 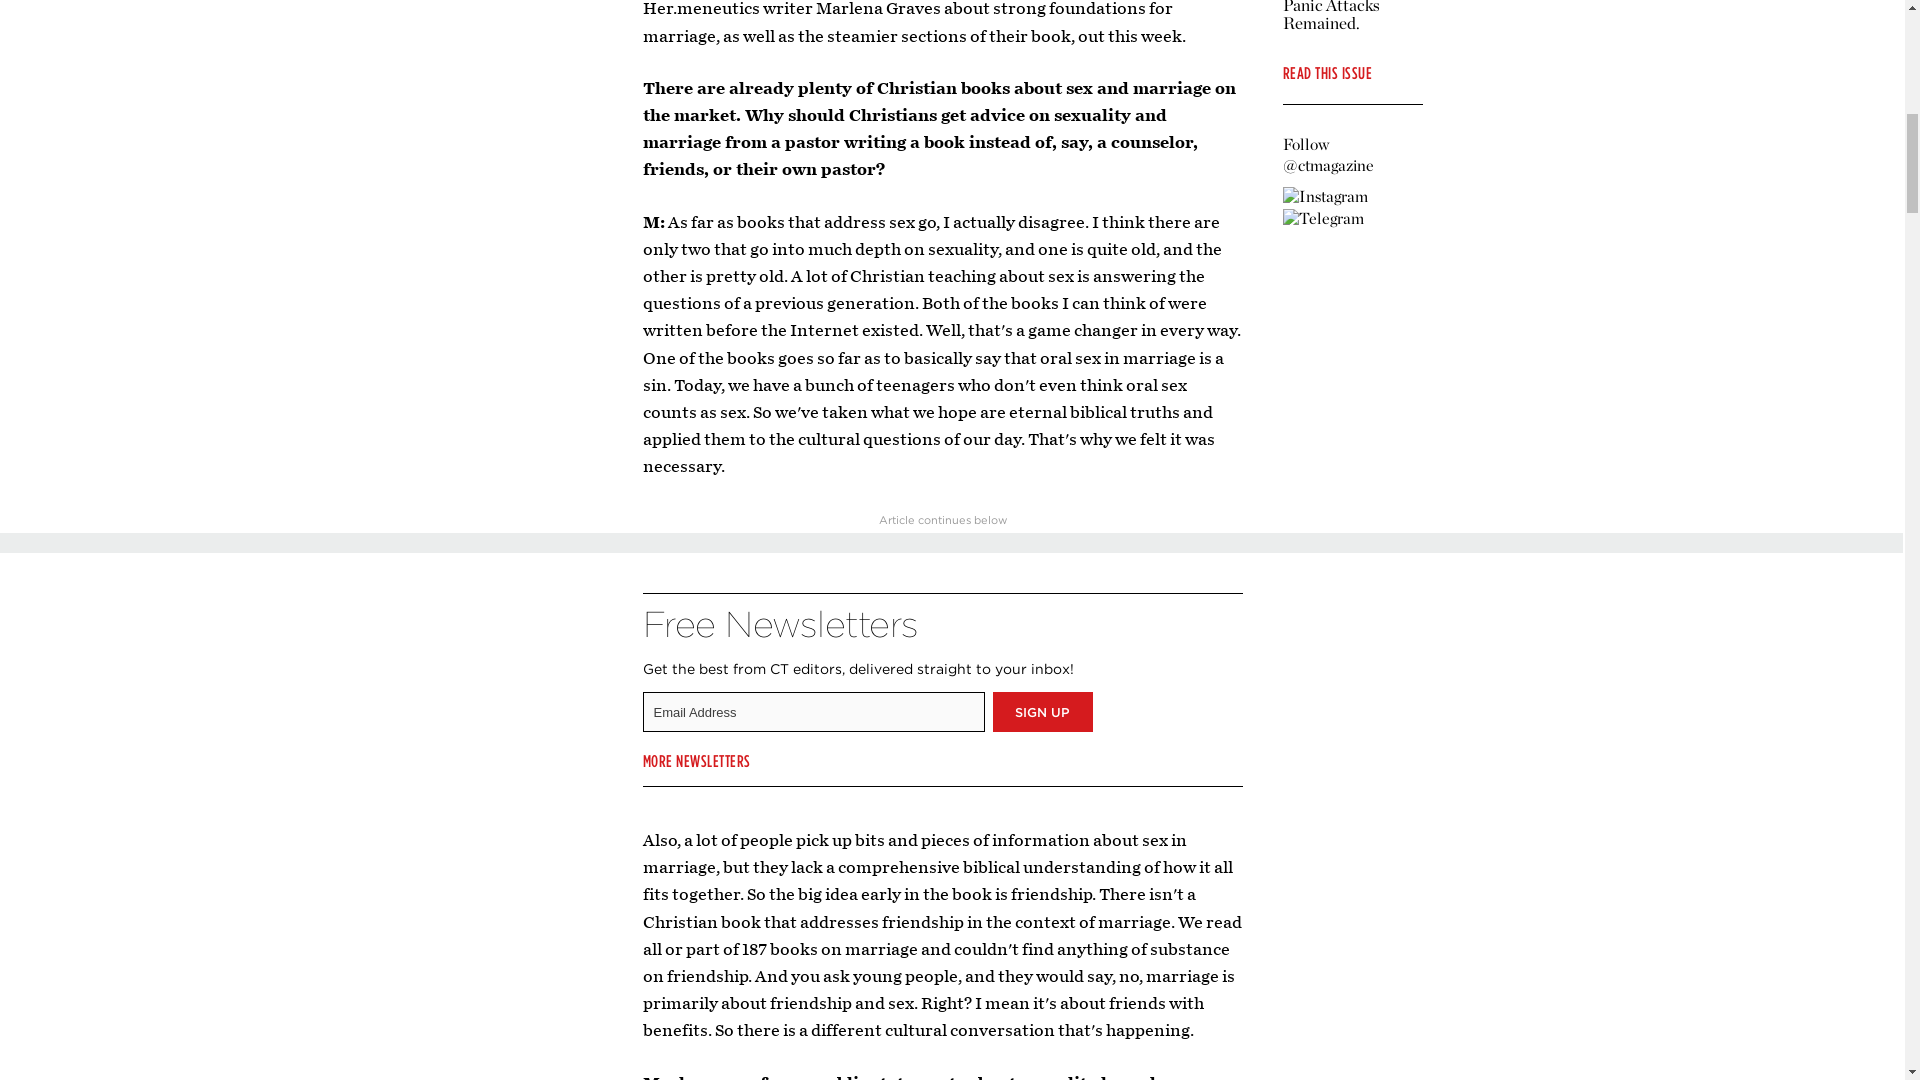 What do you see at coordinates (1042, 712) in the screenshot?
I see `Sign Up` at bounding box center [1042, 712].